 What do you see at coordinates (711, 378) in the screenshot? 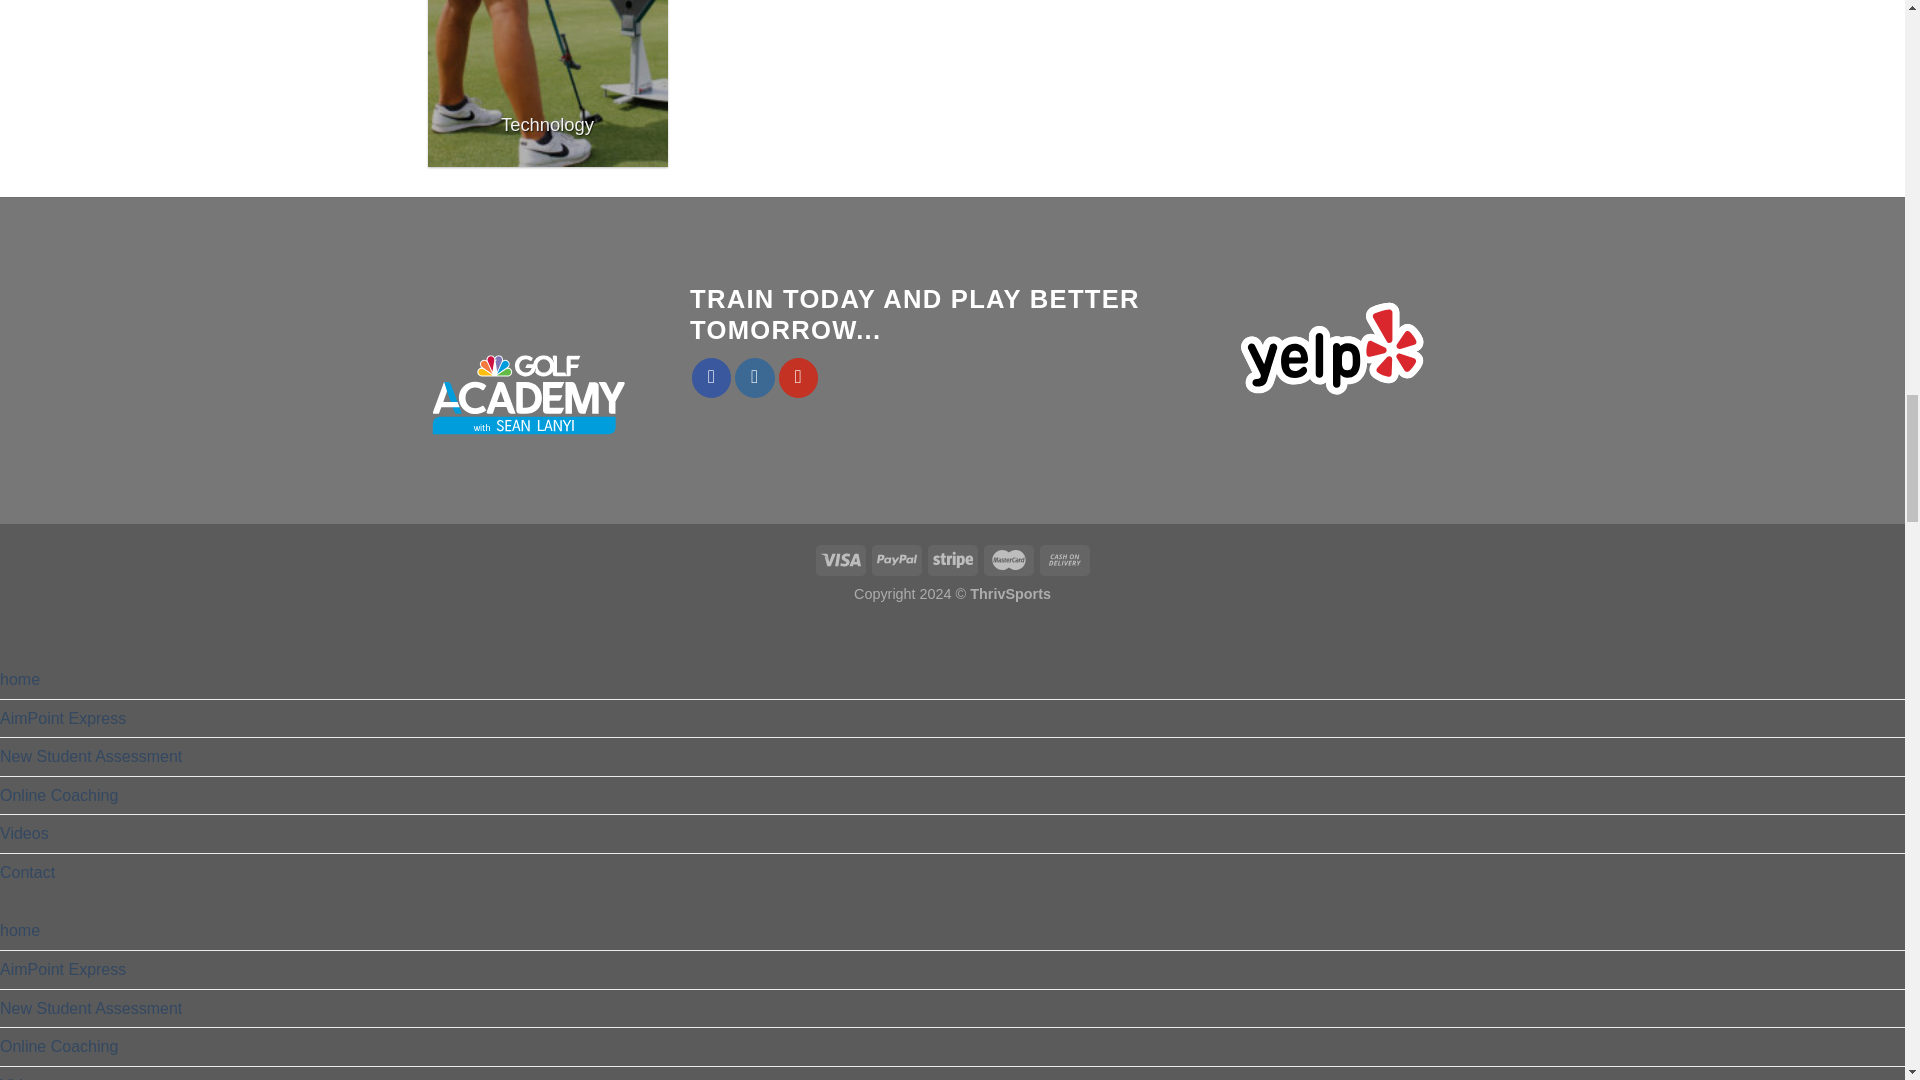
I see `Follow on Facebook` at bounding box center [711, 378].